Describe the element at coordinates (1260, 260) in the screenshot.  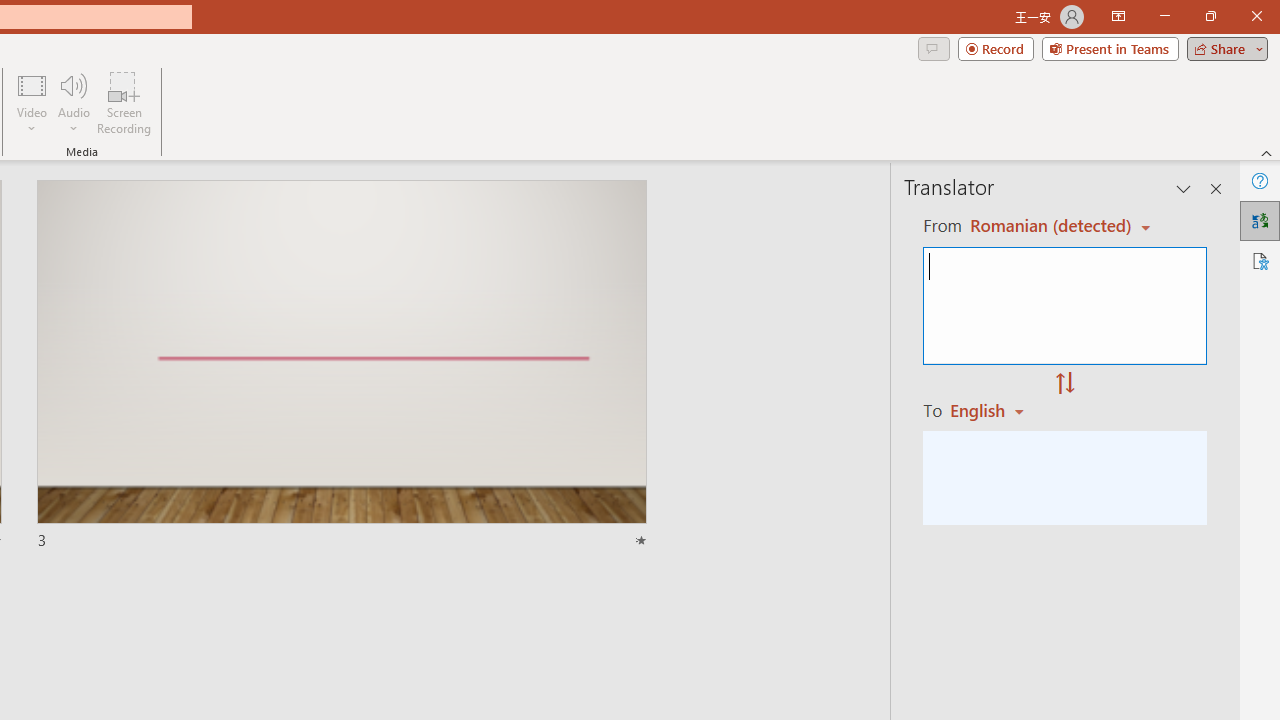
I see `Accessibility` at that location.